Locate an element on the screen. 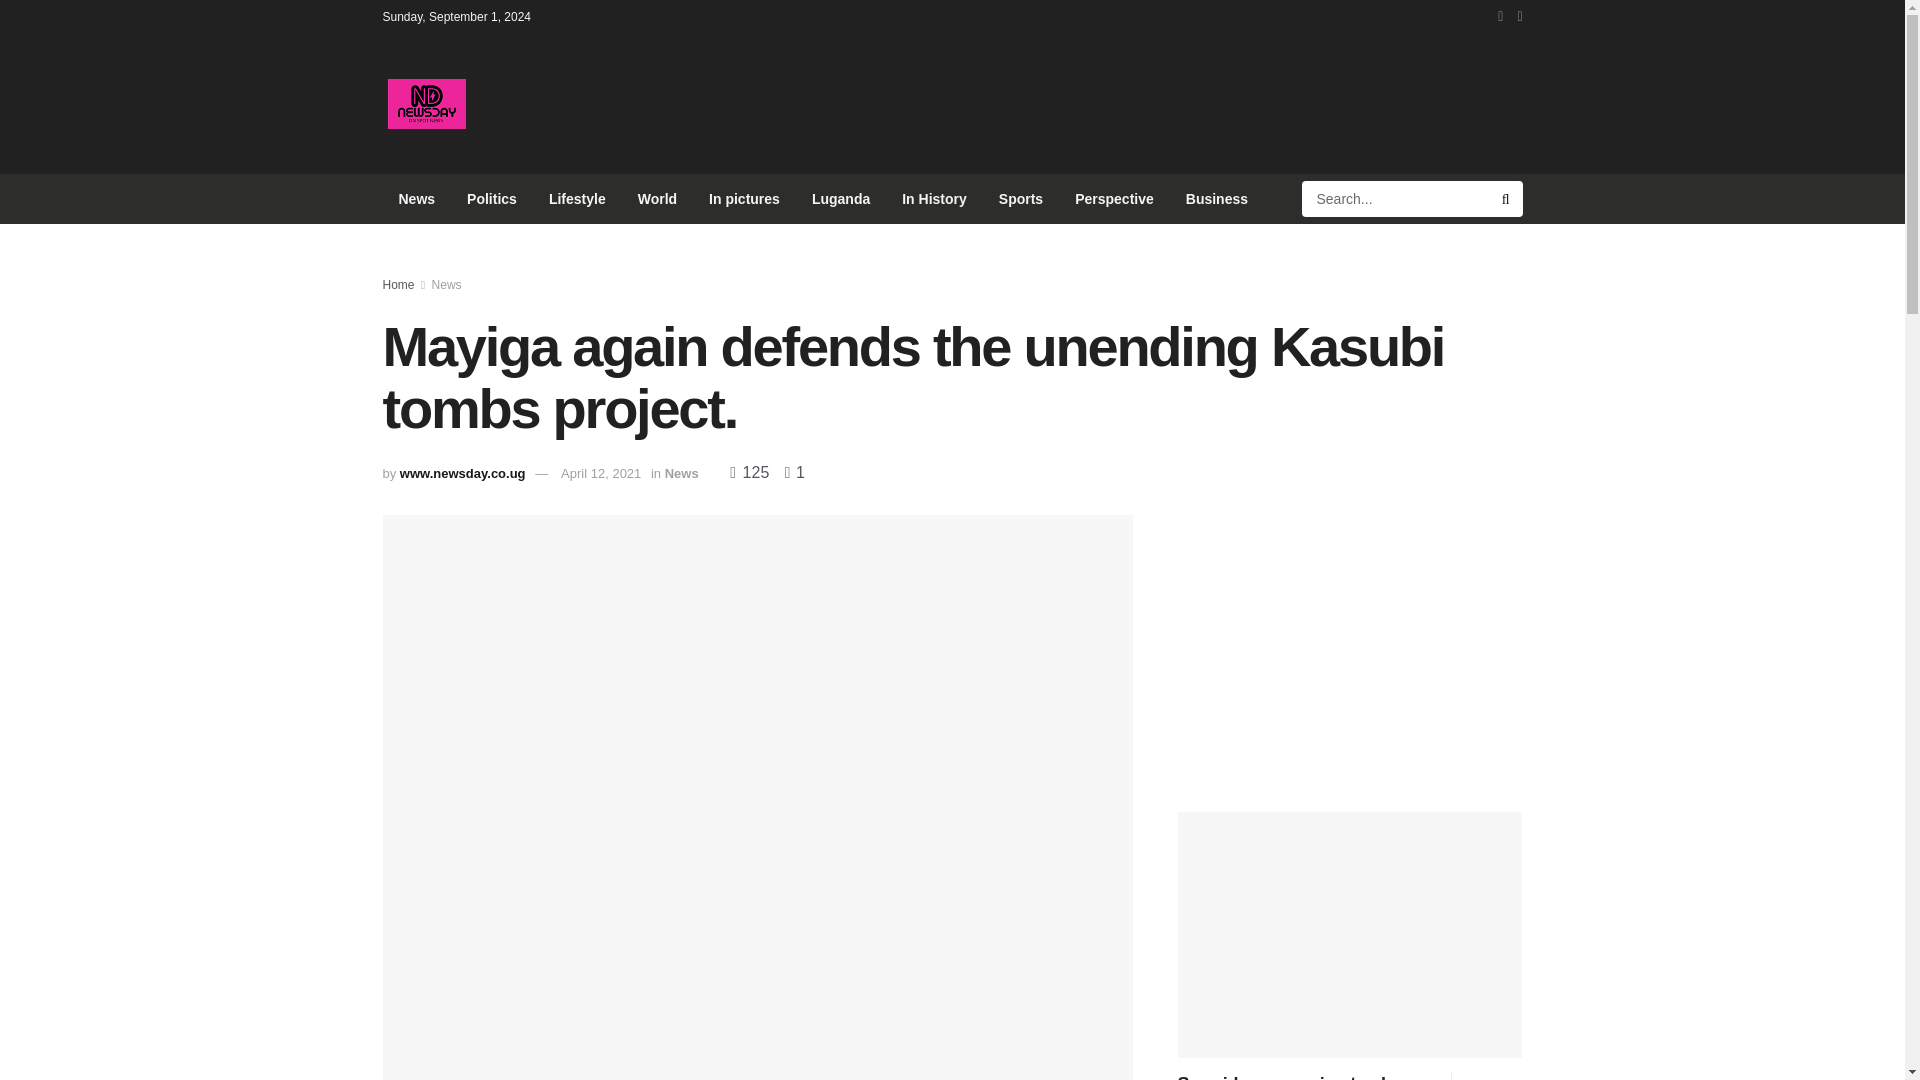  Sports is located at coordinates (1021, 198).